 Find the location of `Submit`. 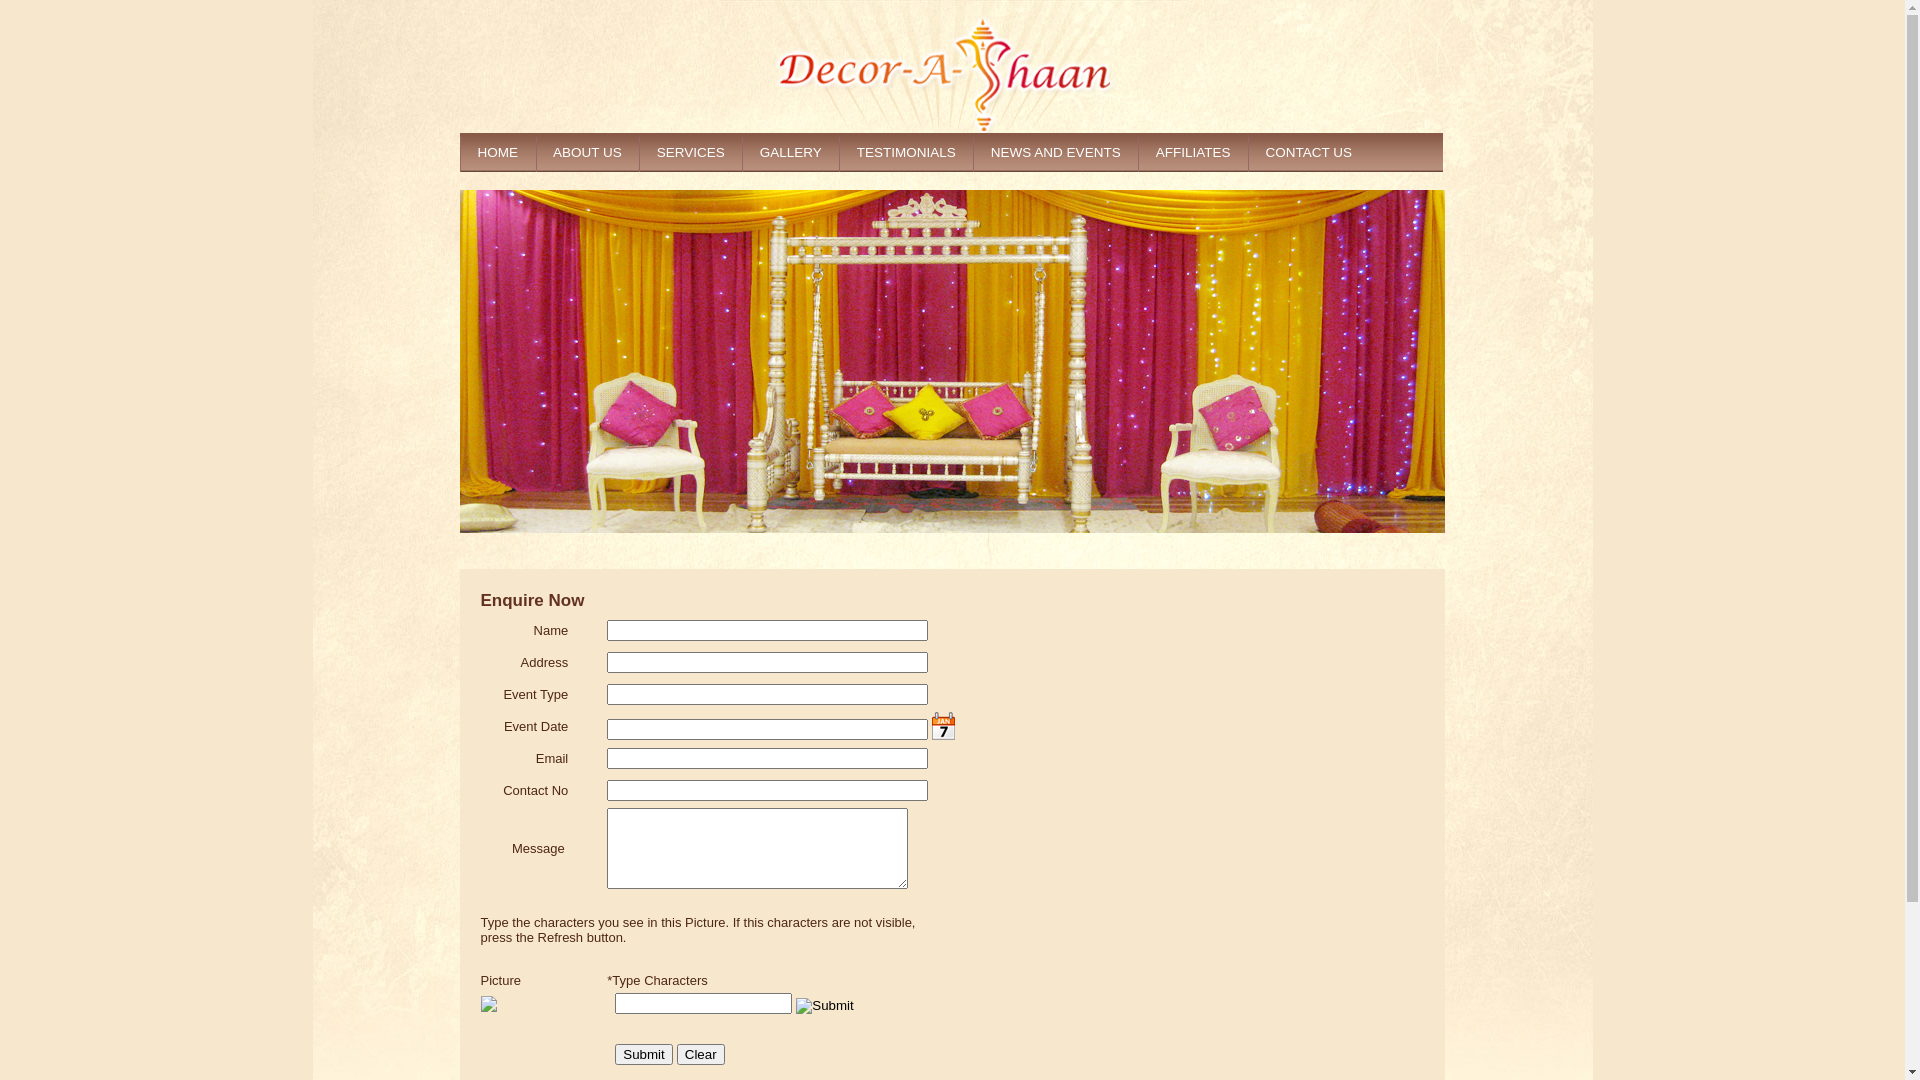

Submit is located at coordinates (644, 1054).